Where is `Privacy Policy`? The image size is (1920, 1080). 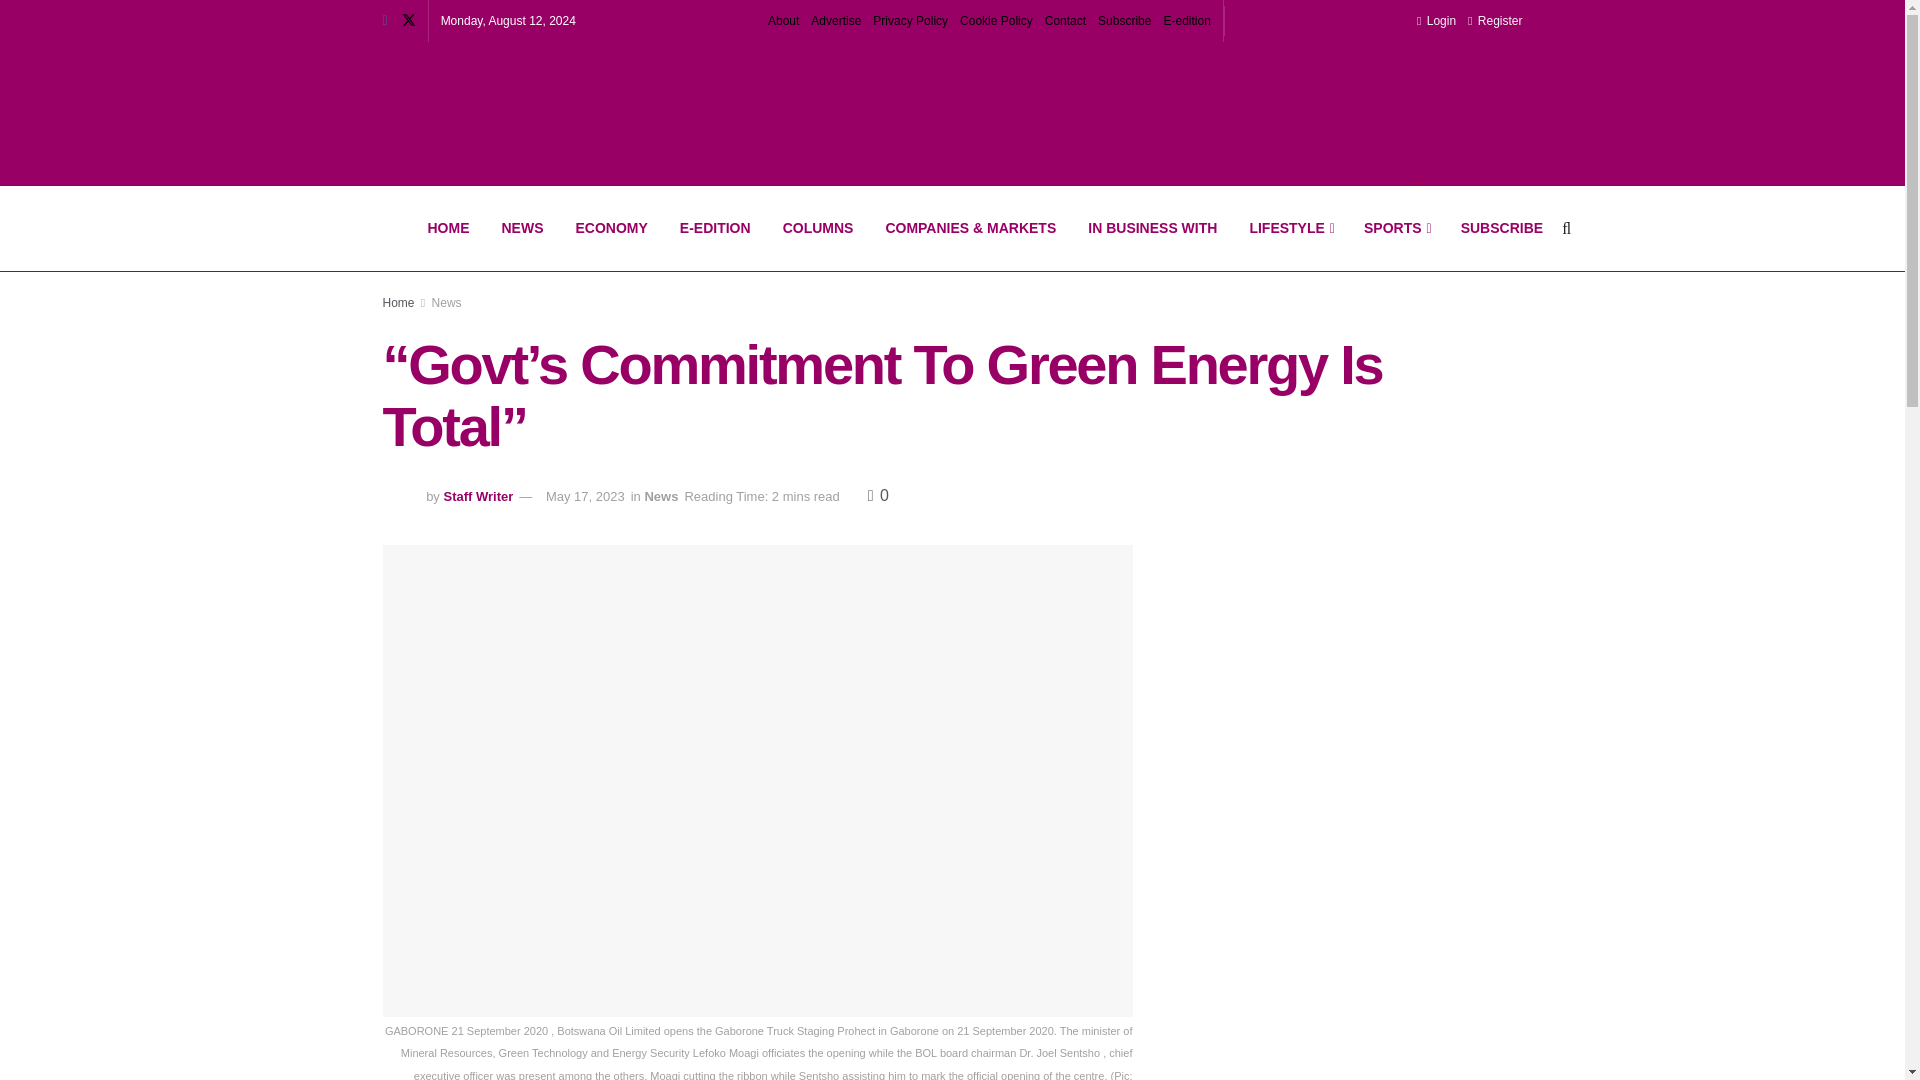
Privacy Policy is located at coordinates (910, 21).